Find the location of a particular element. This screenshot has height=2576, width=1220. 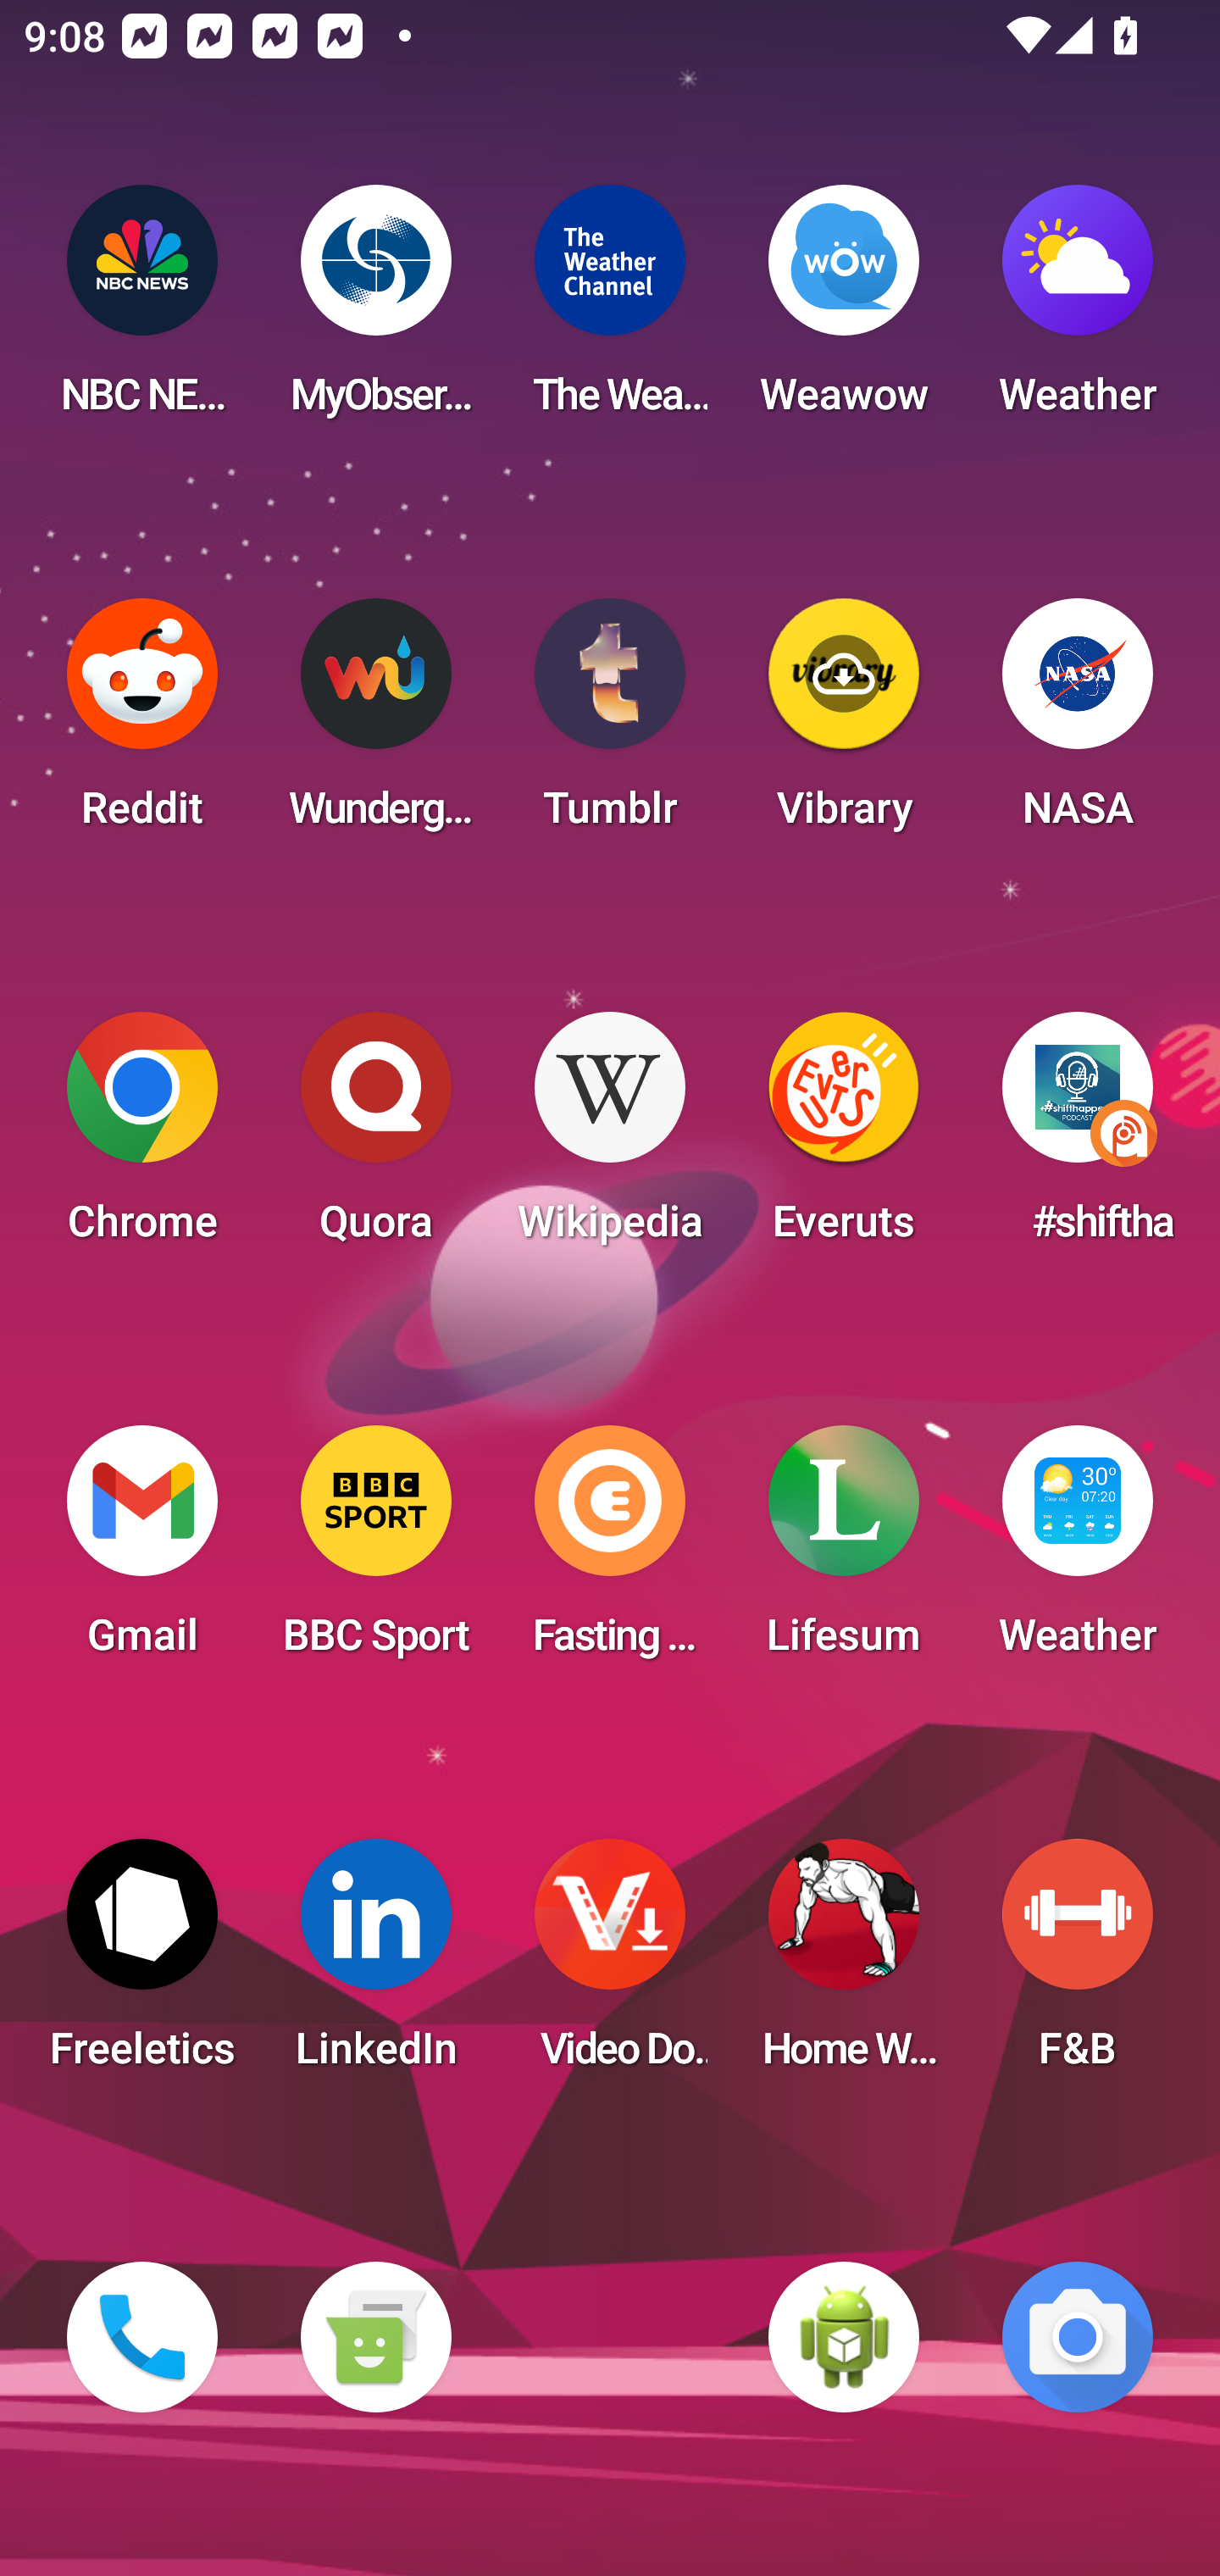

Wikipedia is located at coordinates (610, 1137).